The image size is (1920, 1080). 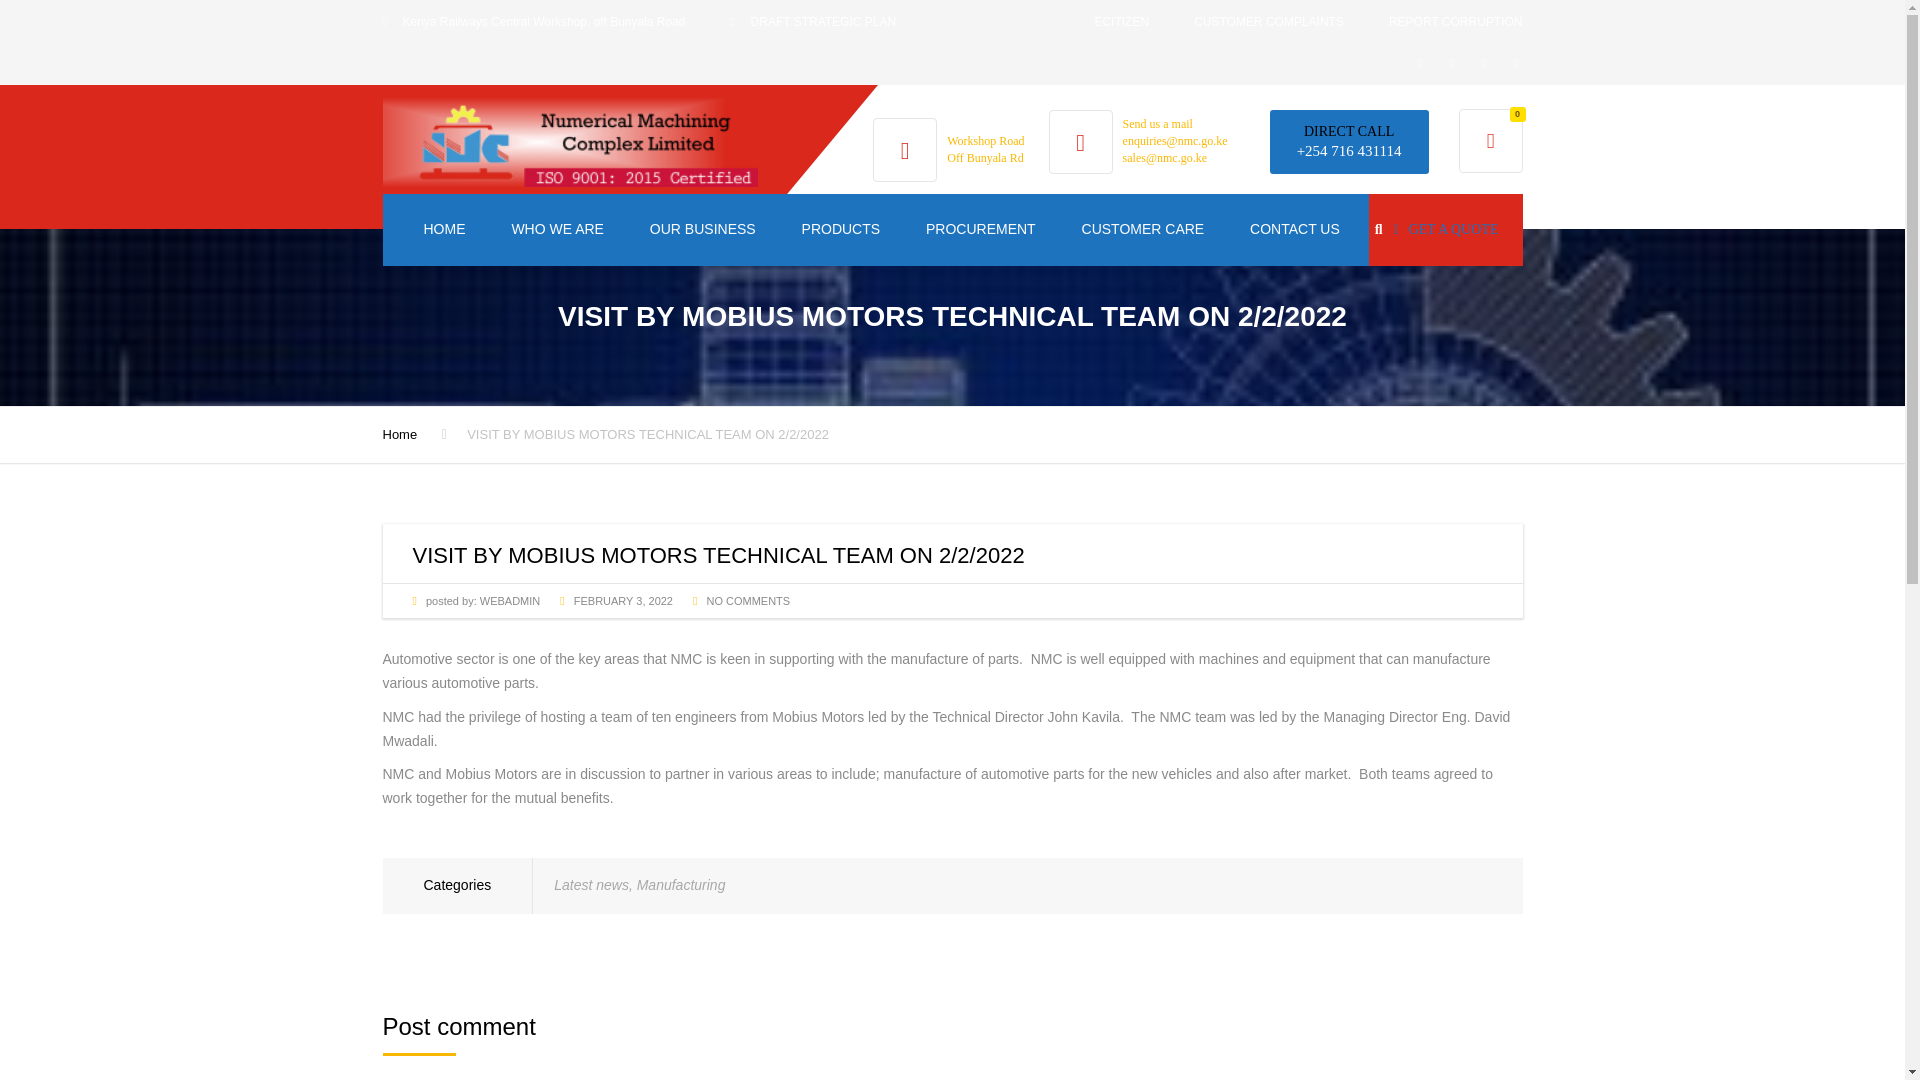 I want to click on ECITIZEN, so click(x=1121, y=22).